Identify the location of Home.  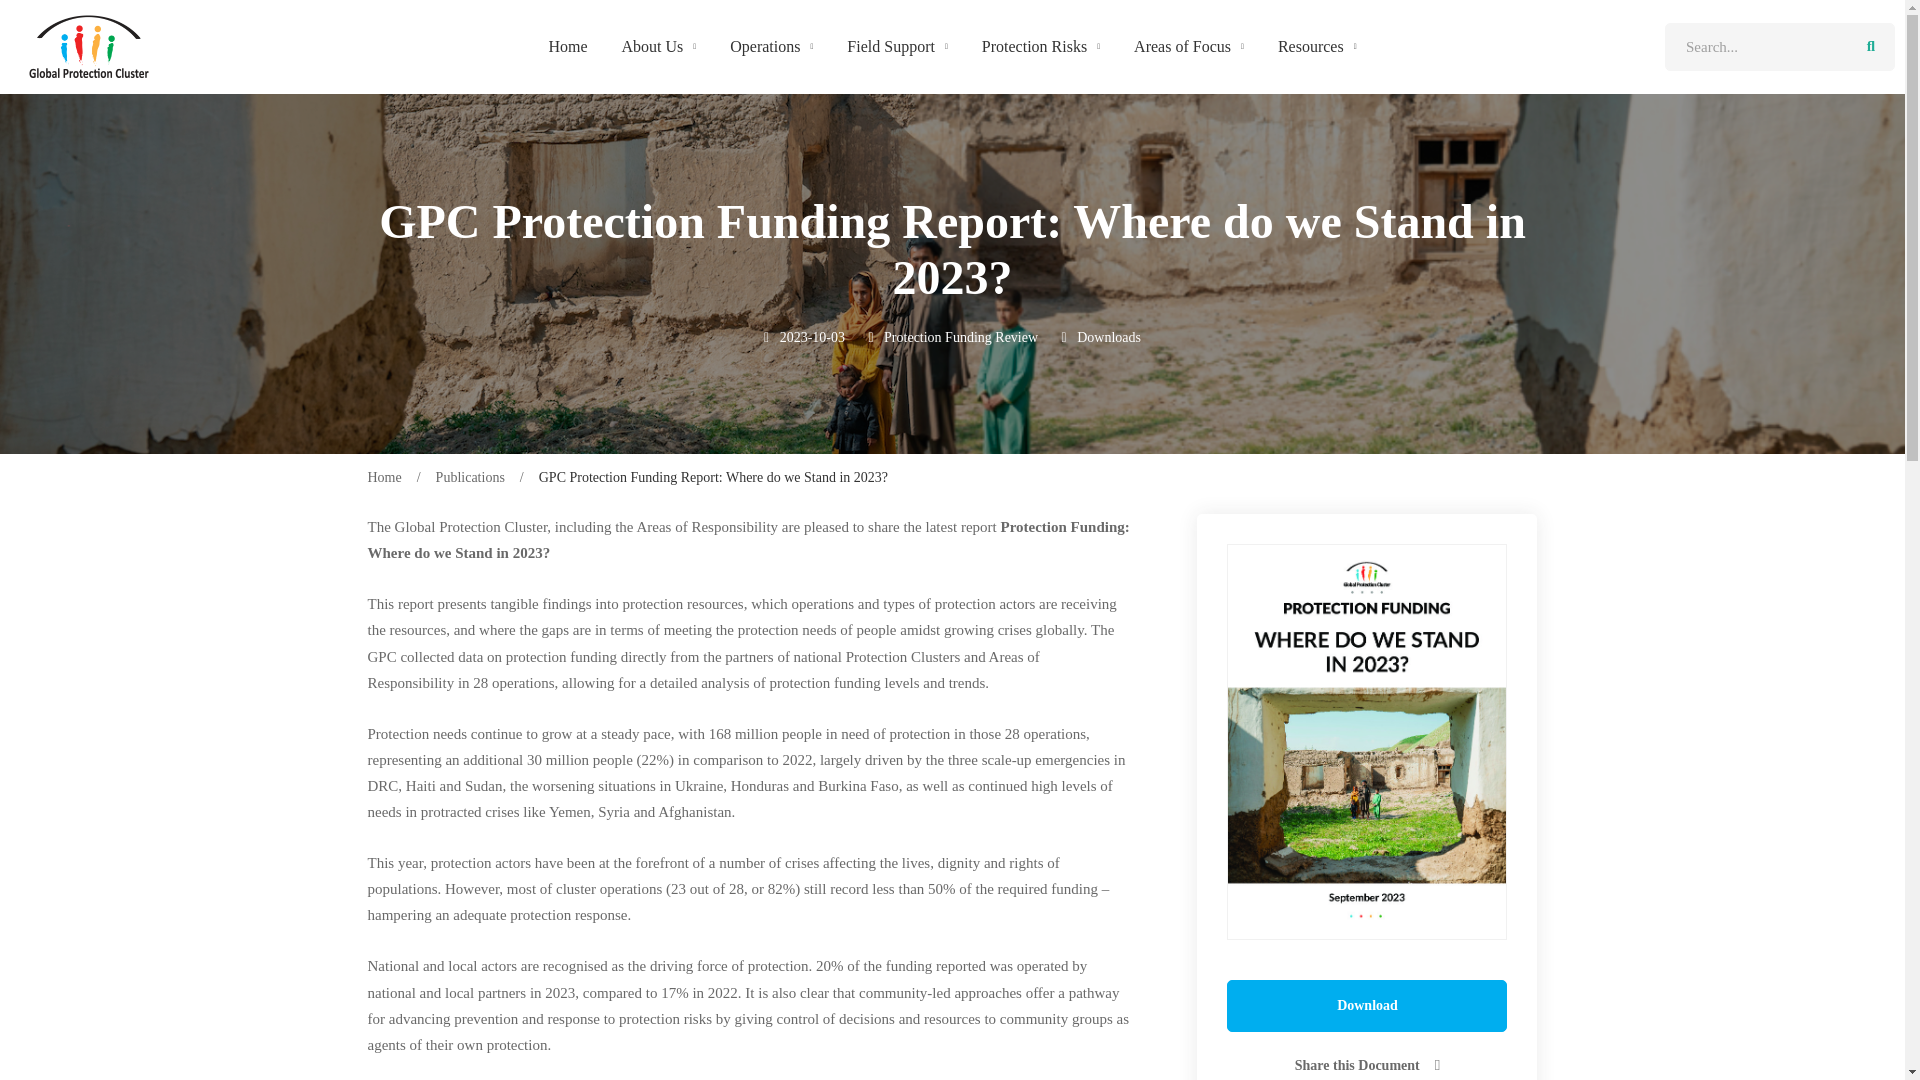
(568, 46).